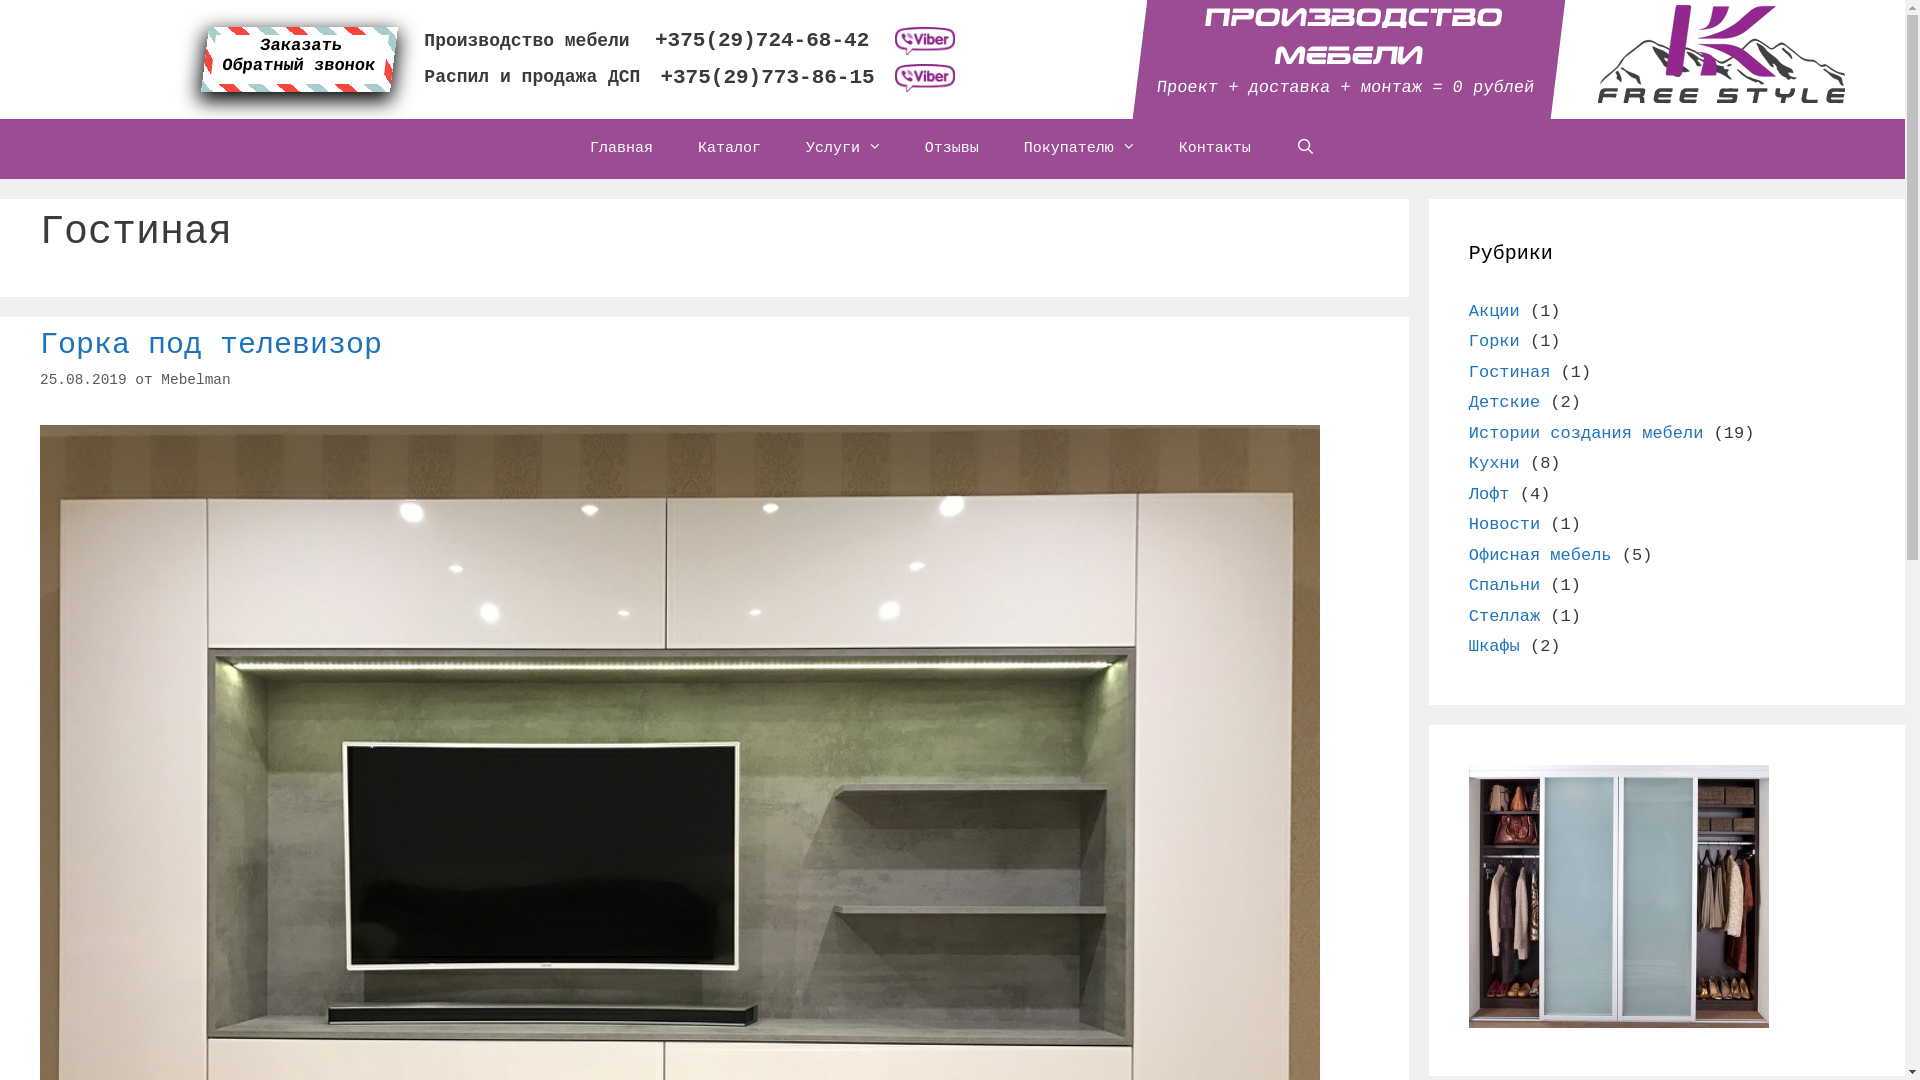 The height and width of the screenshot is (1080, 1920). I want to click on +375(29)773-86-15, so click(767, 78).